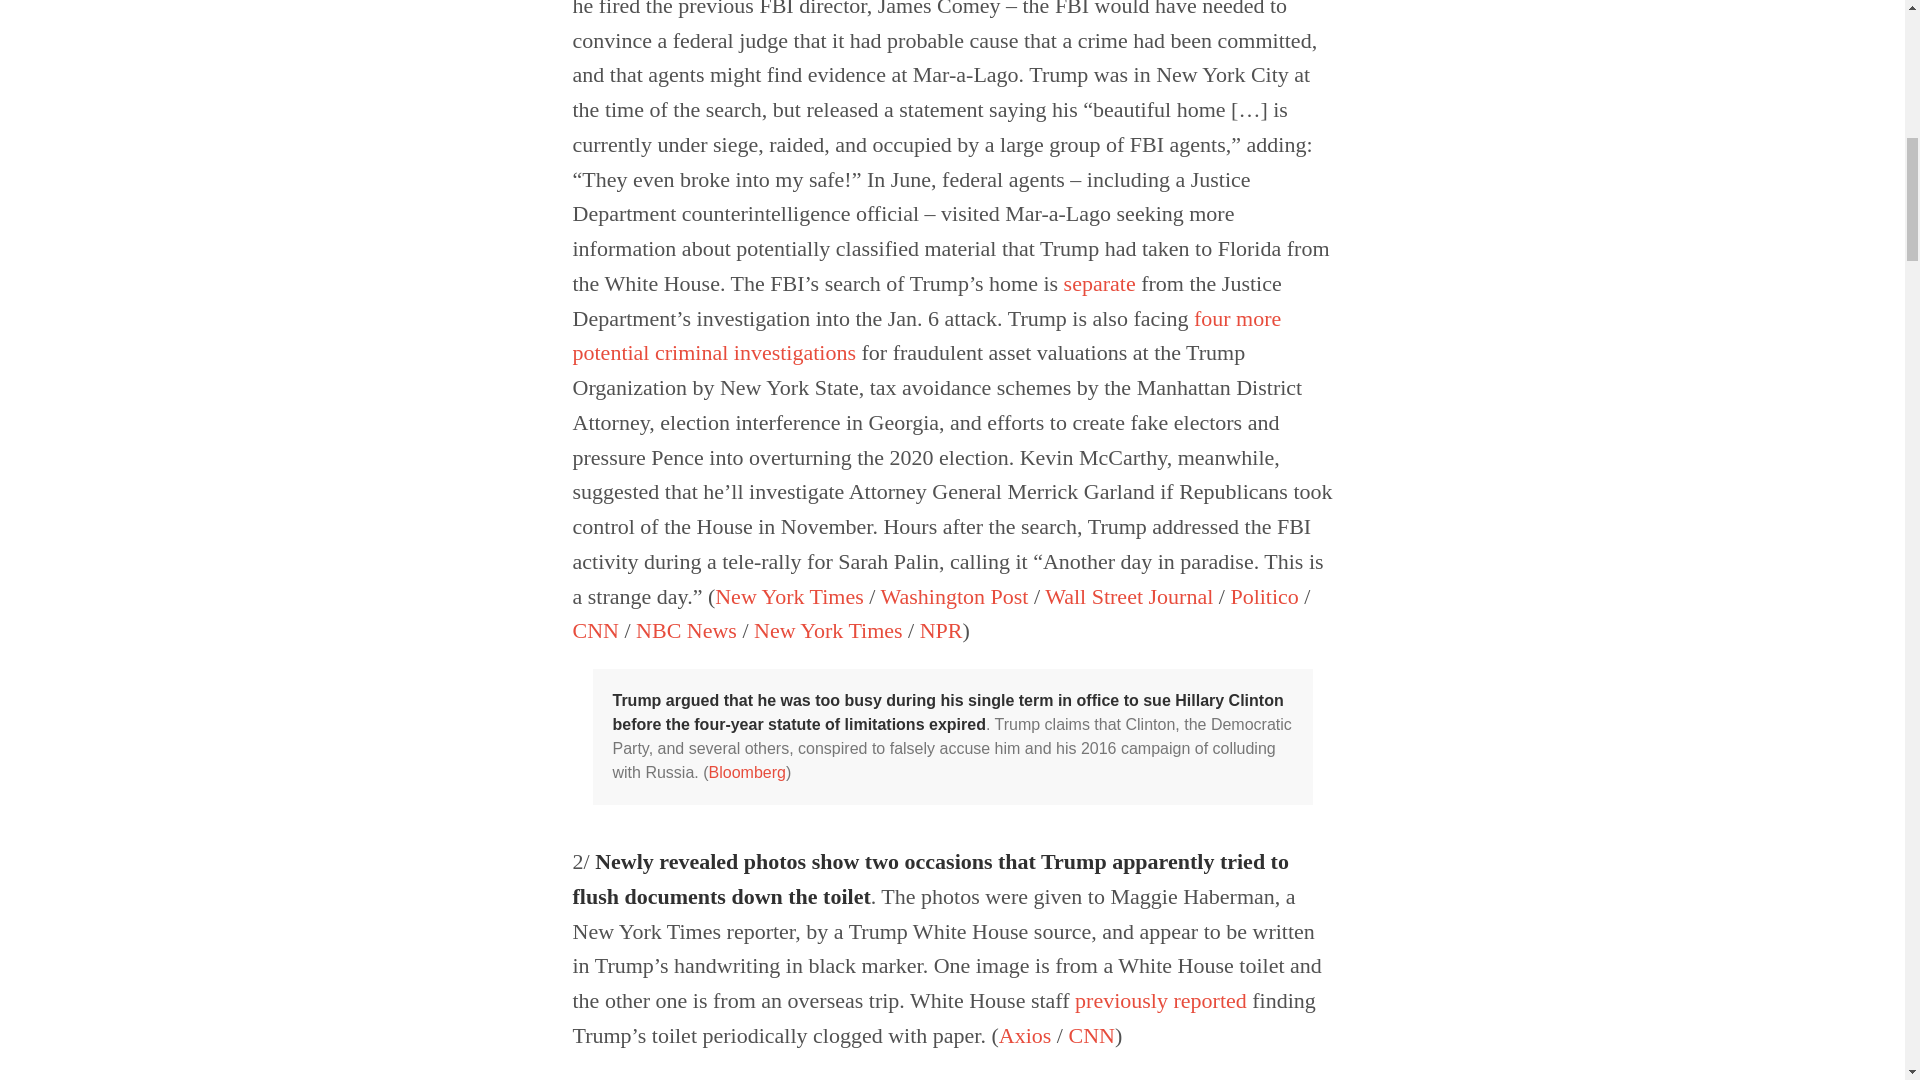  What do you see at coordinates (1264, 596) in the screenshot?
I see `Politico` at bounding box center [1264, 596].